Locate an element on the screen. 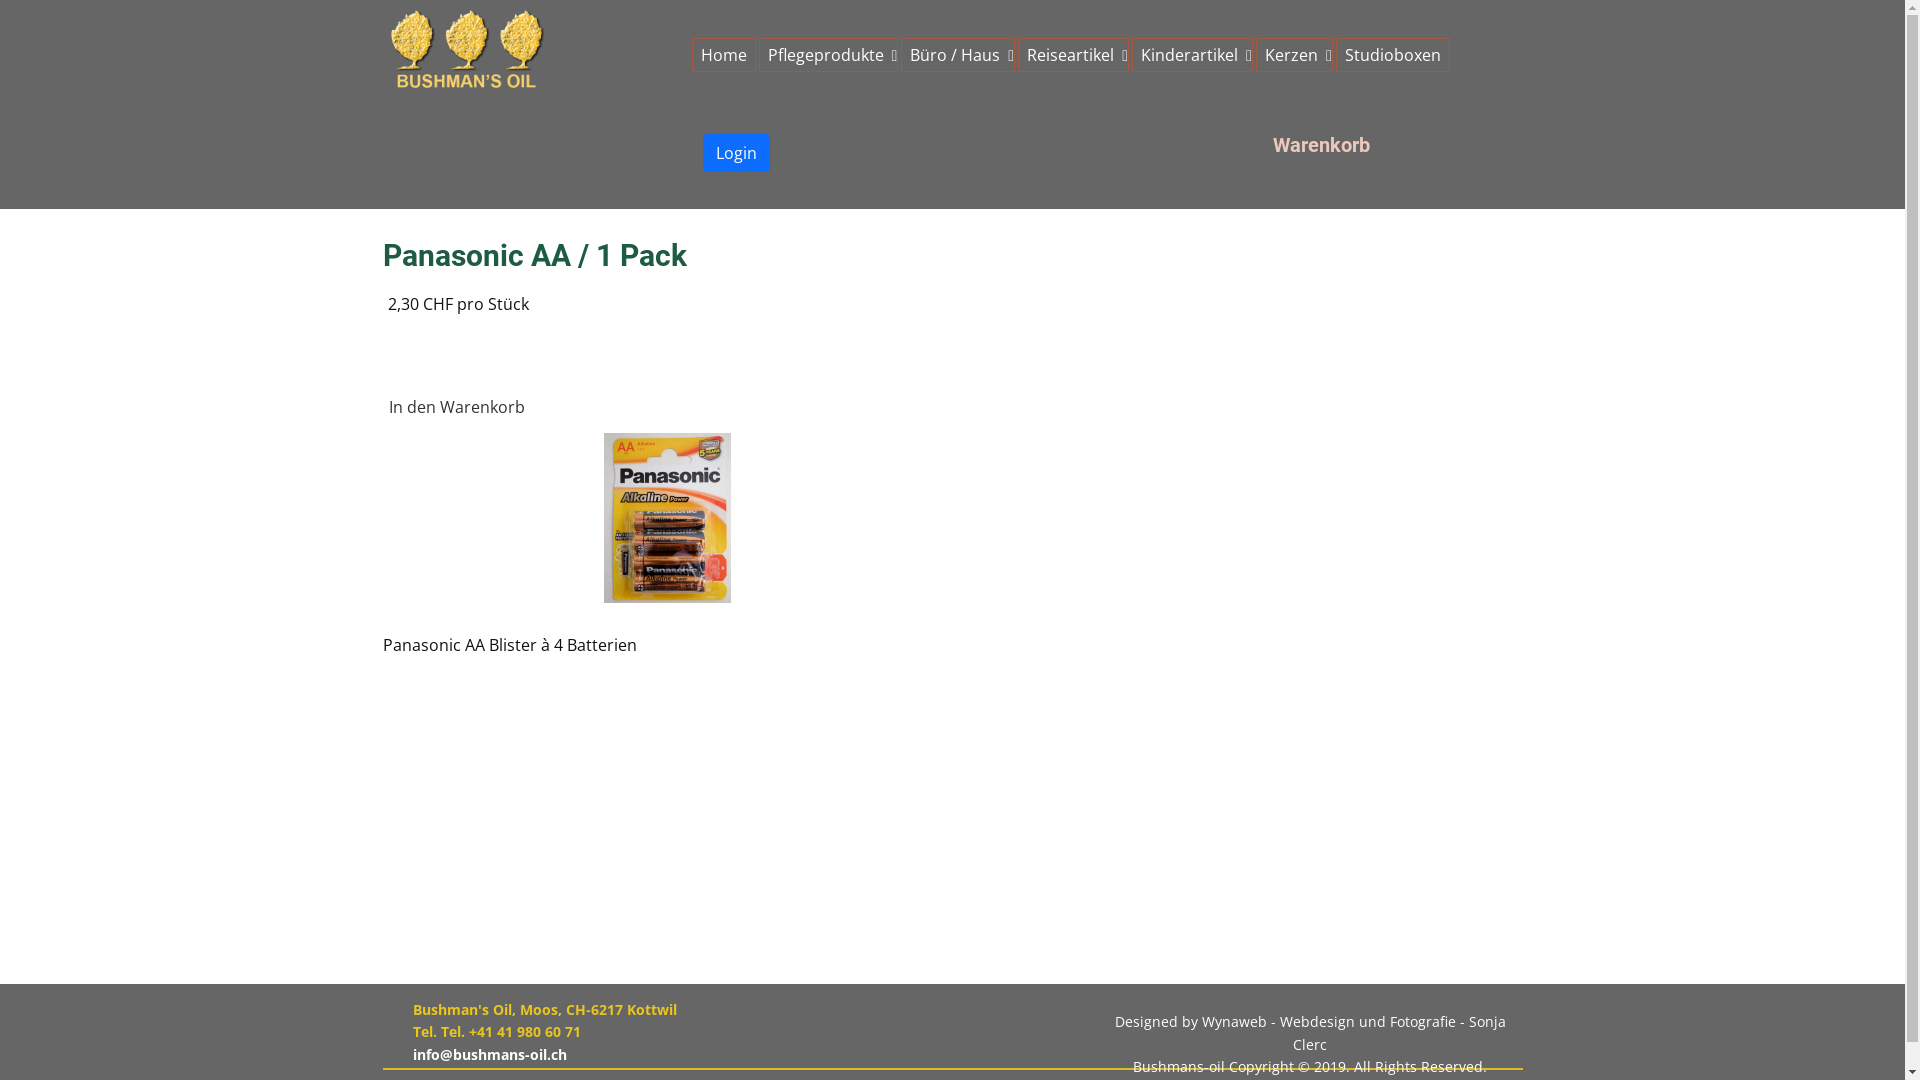 The width and height of the screenshot is (1920, 1080). Home is located at coordinates (724, 55).